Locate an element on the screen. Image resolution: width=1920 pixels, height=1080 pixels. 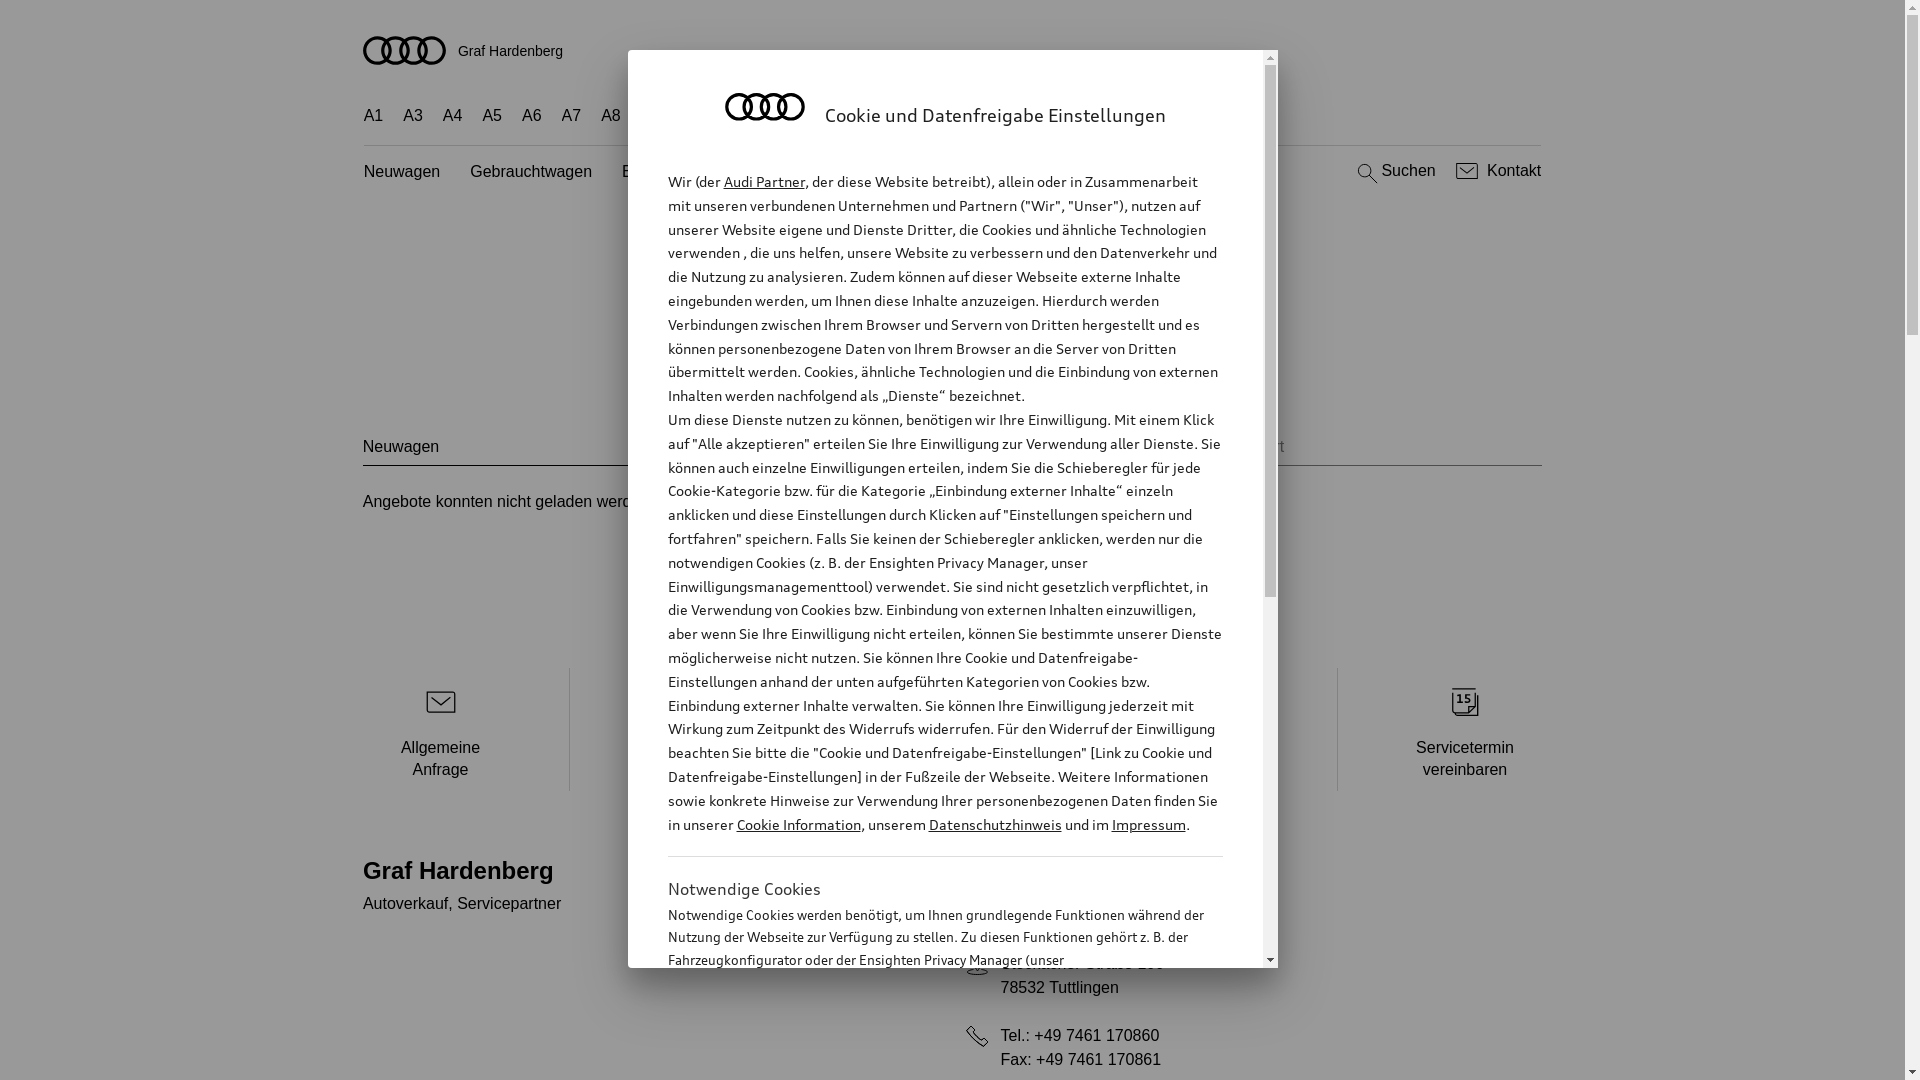
Suchen is located at coordinates (1394, 172).